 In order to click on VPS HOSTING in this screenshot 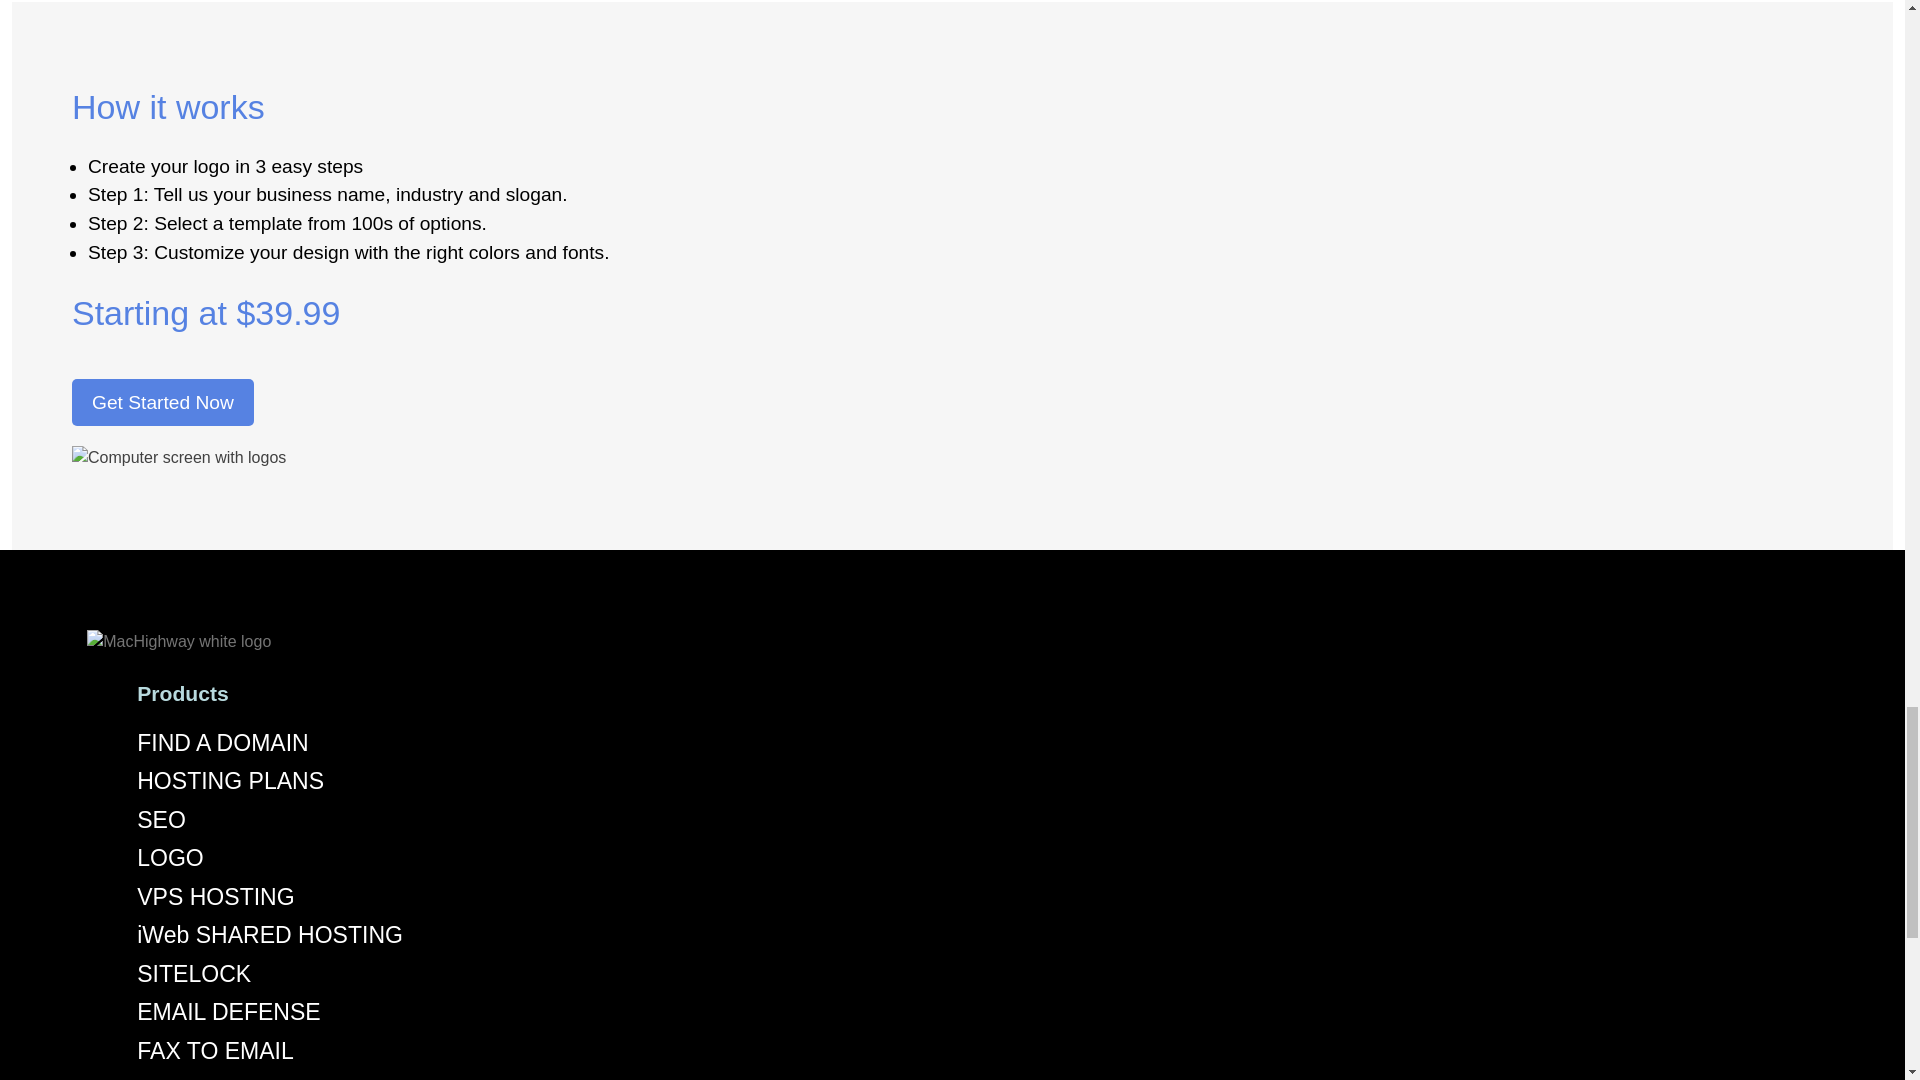, I will do `click(214, 897)`.